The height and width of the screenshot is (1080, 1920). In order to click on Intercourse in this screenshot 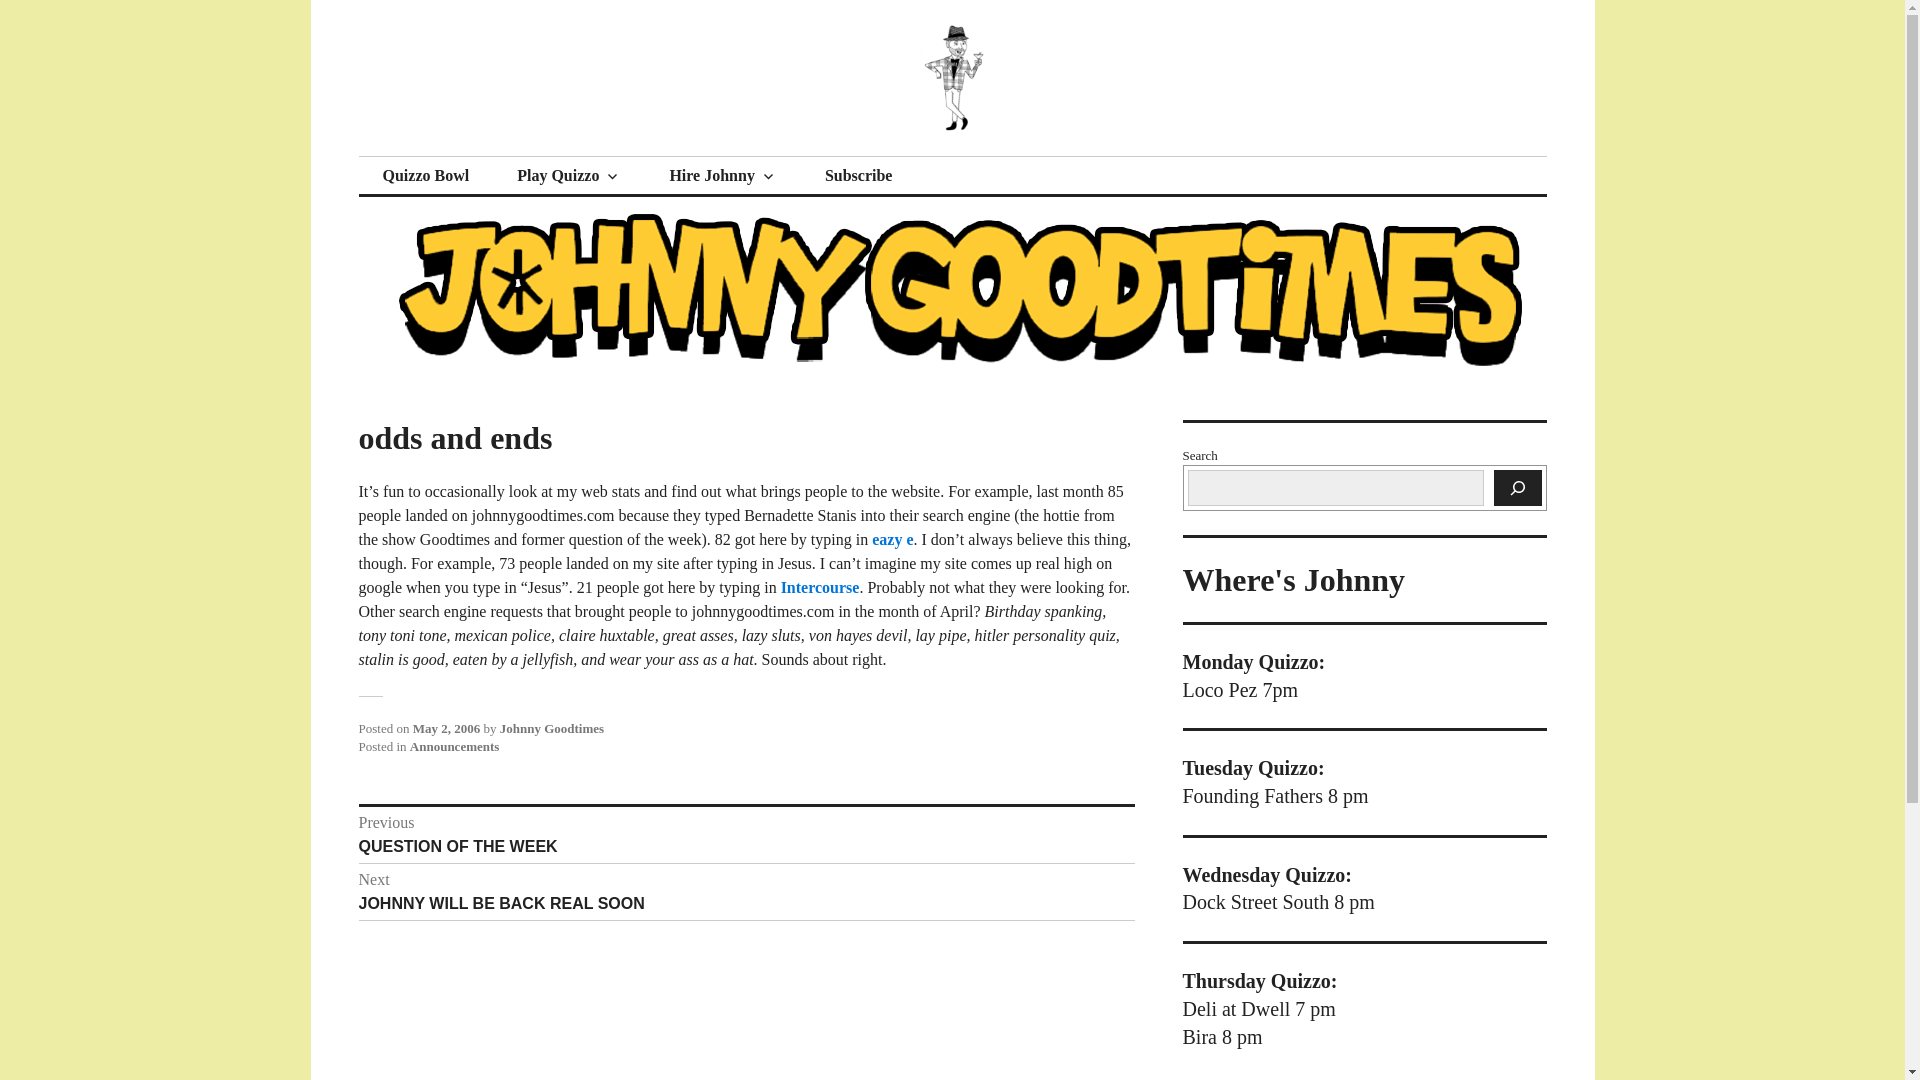, I will do `click(746, 892)`.